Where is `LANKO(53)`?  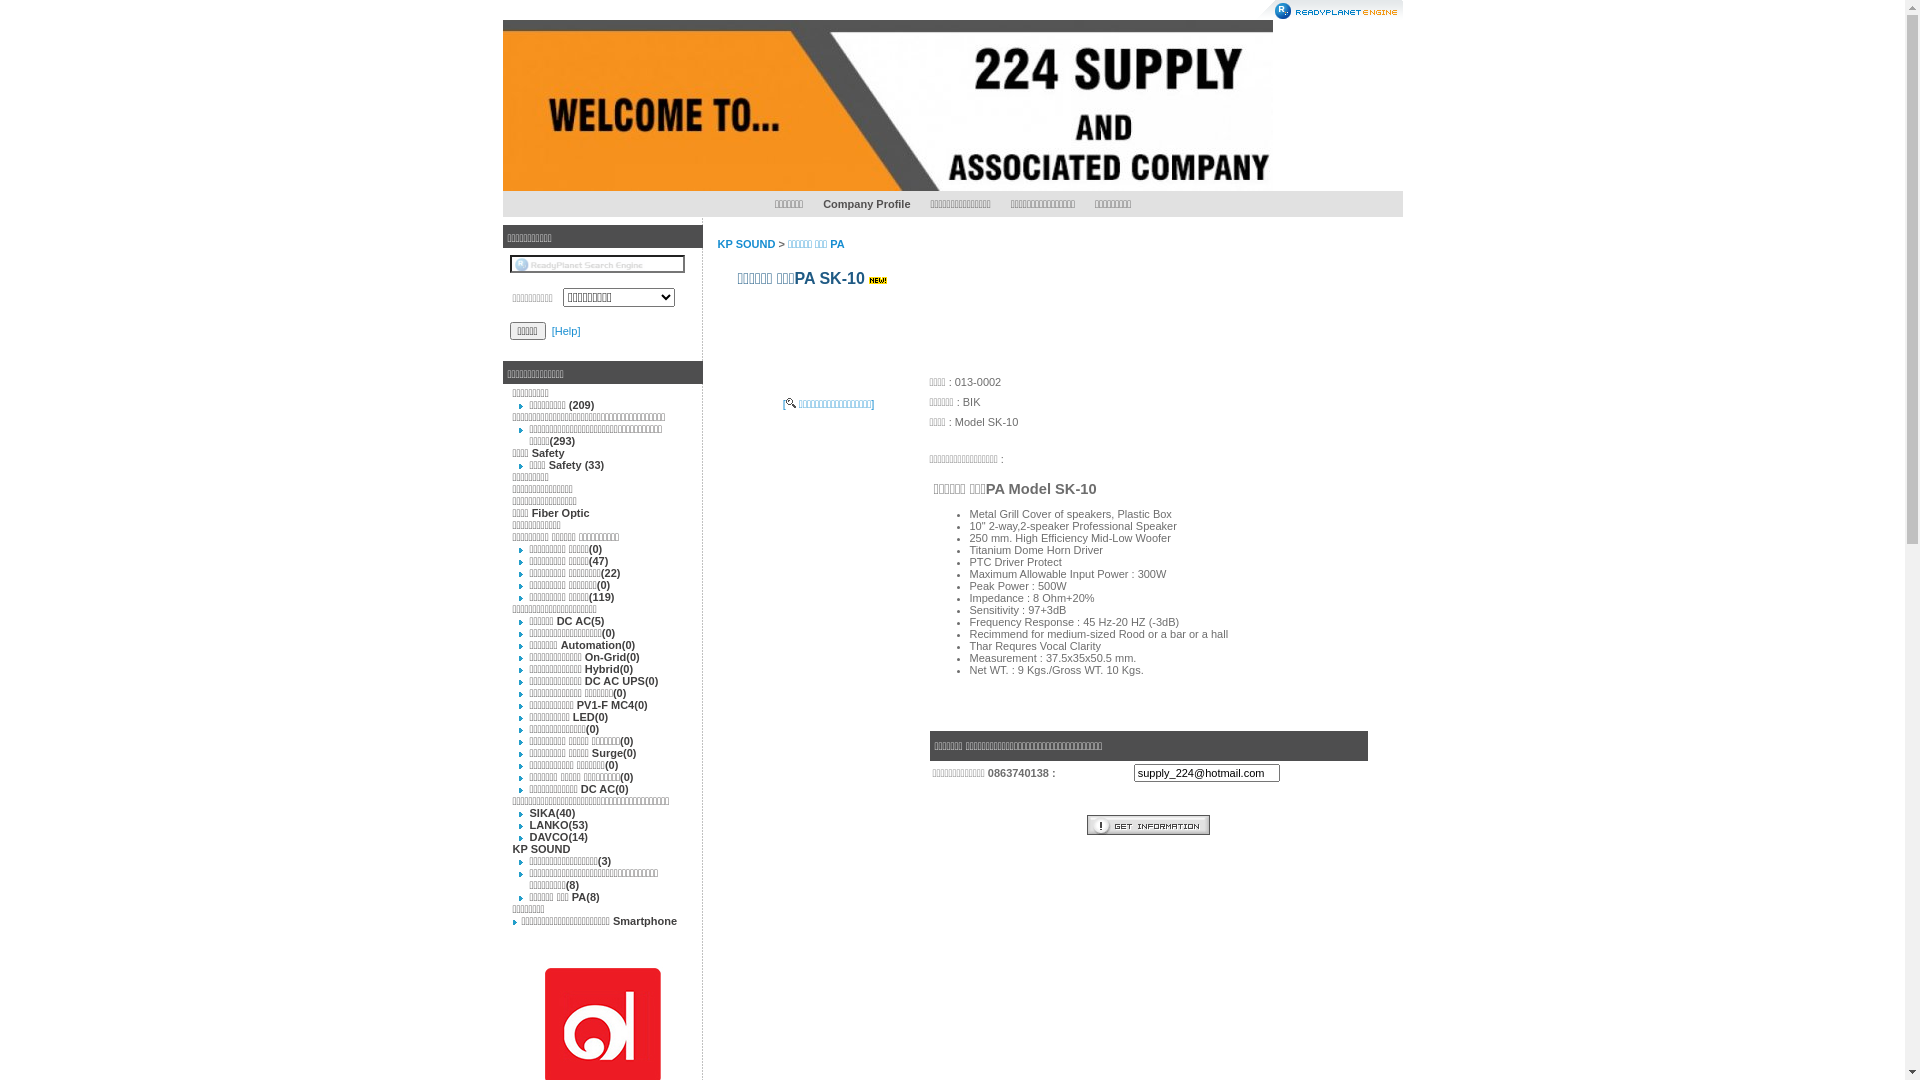 LANKO(53) is located at coordinates (560, 825).